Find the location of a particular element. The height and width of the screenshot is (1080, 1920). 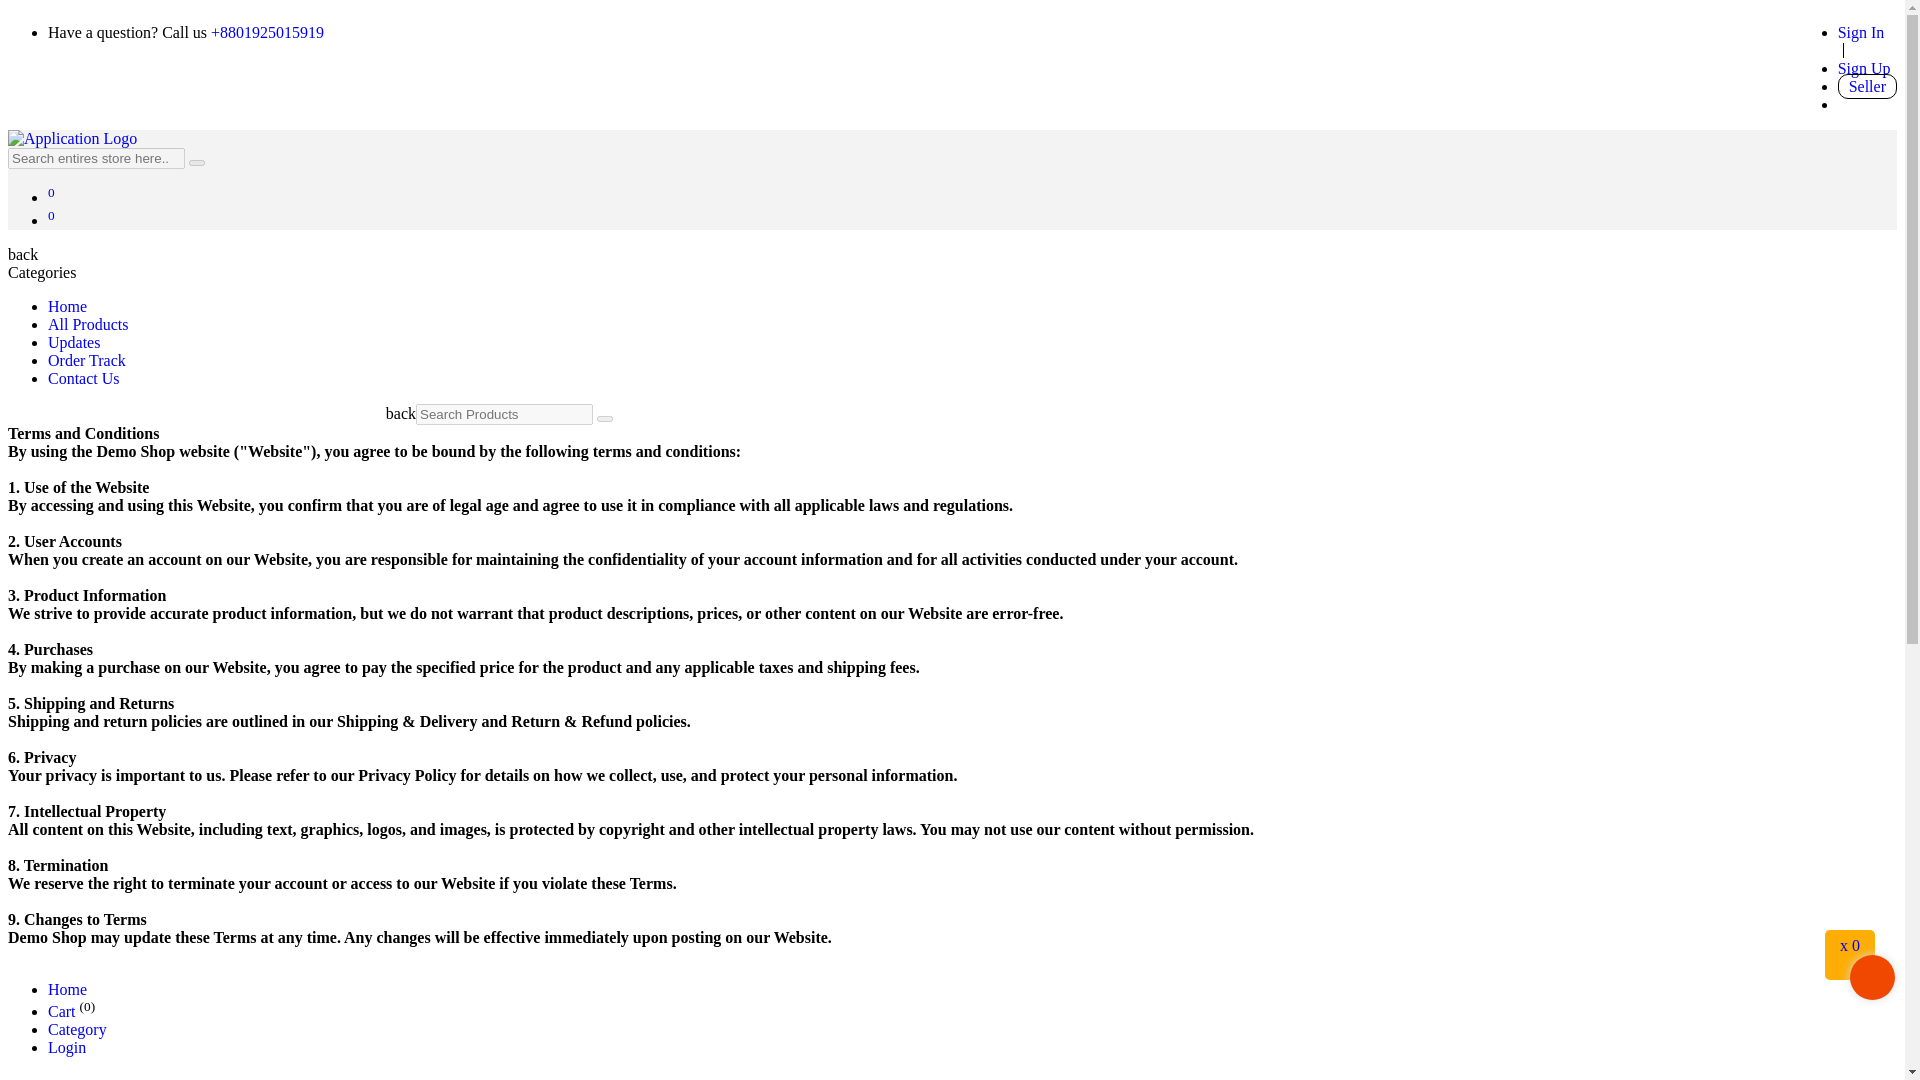

Updates is located at coordinates (74, 342).